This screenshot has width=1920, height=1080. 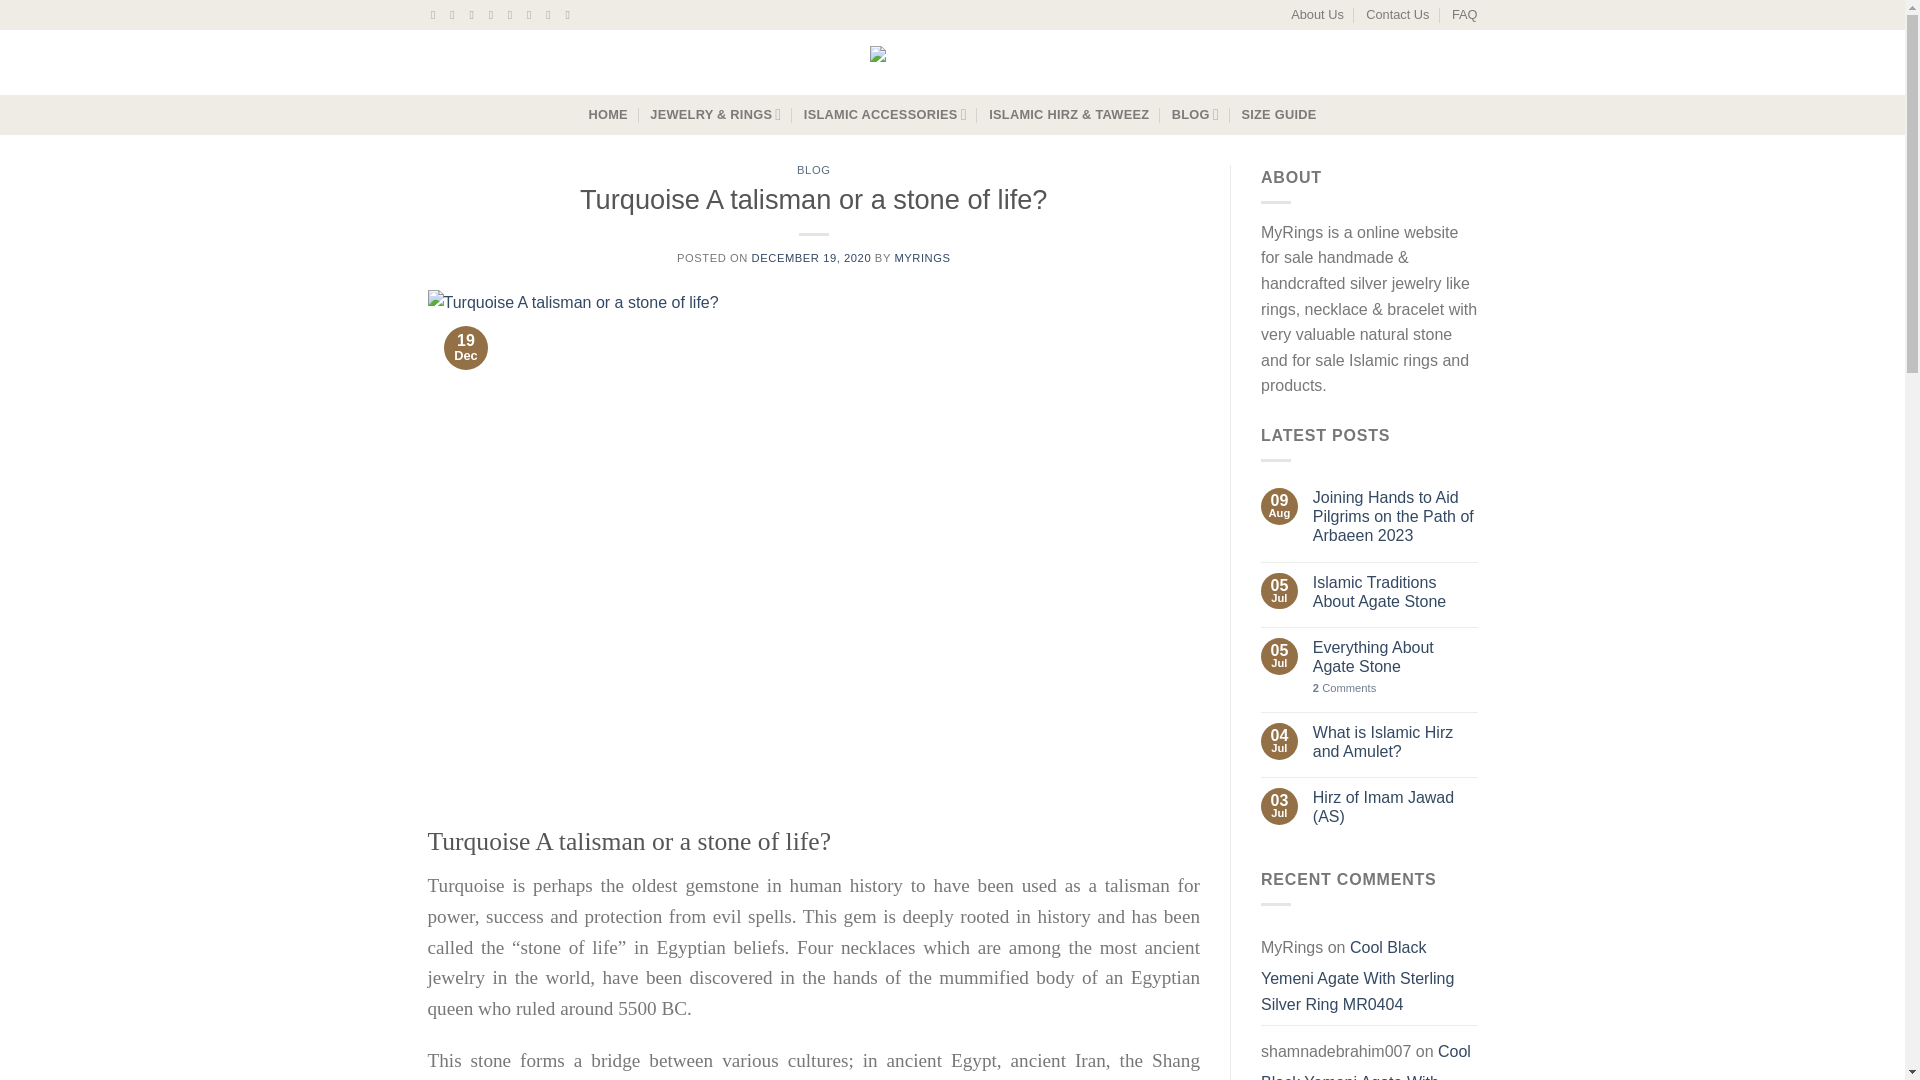 I want to click on About Us, so click(x=1317, y=15).